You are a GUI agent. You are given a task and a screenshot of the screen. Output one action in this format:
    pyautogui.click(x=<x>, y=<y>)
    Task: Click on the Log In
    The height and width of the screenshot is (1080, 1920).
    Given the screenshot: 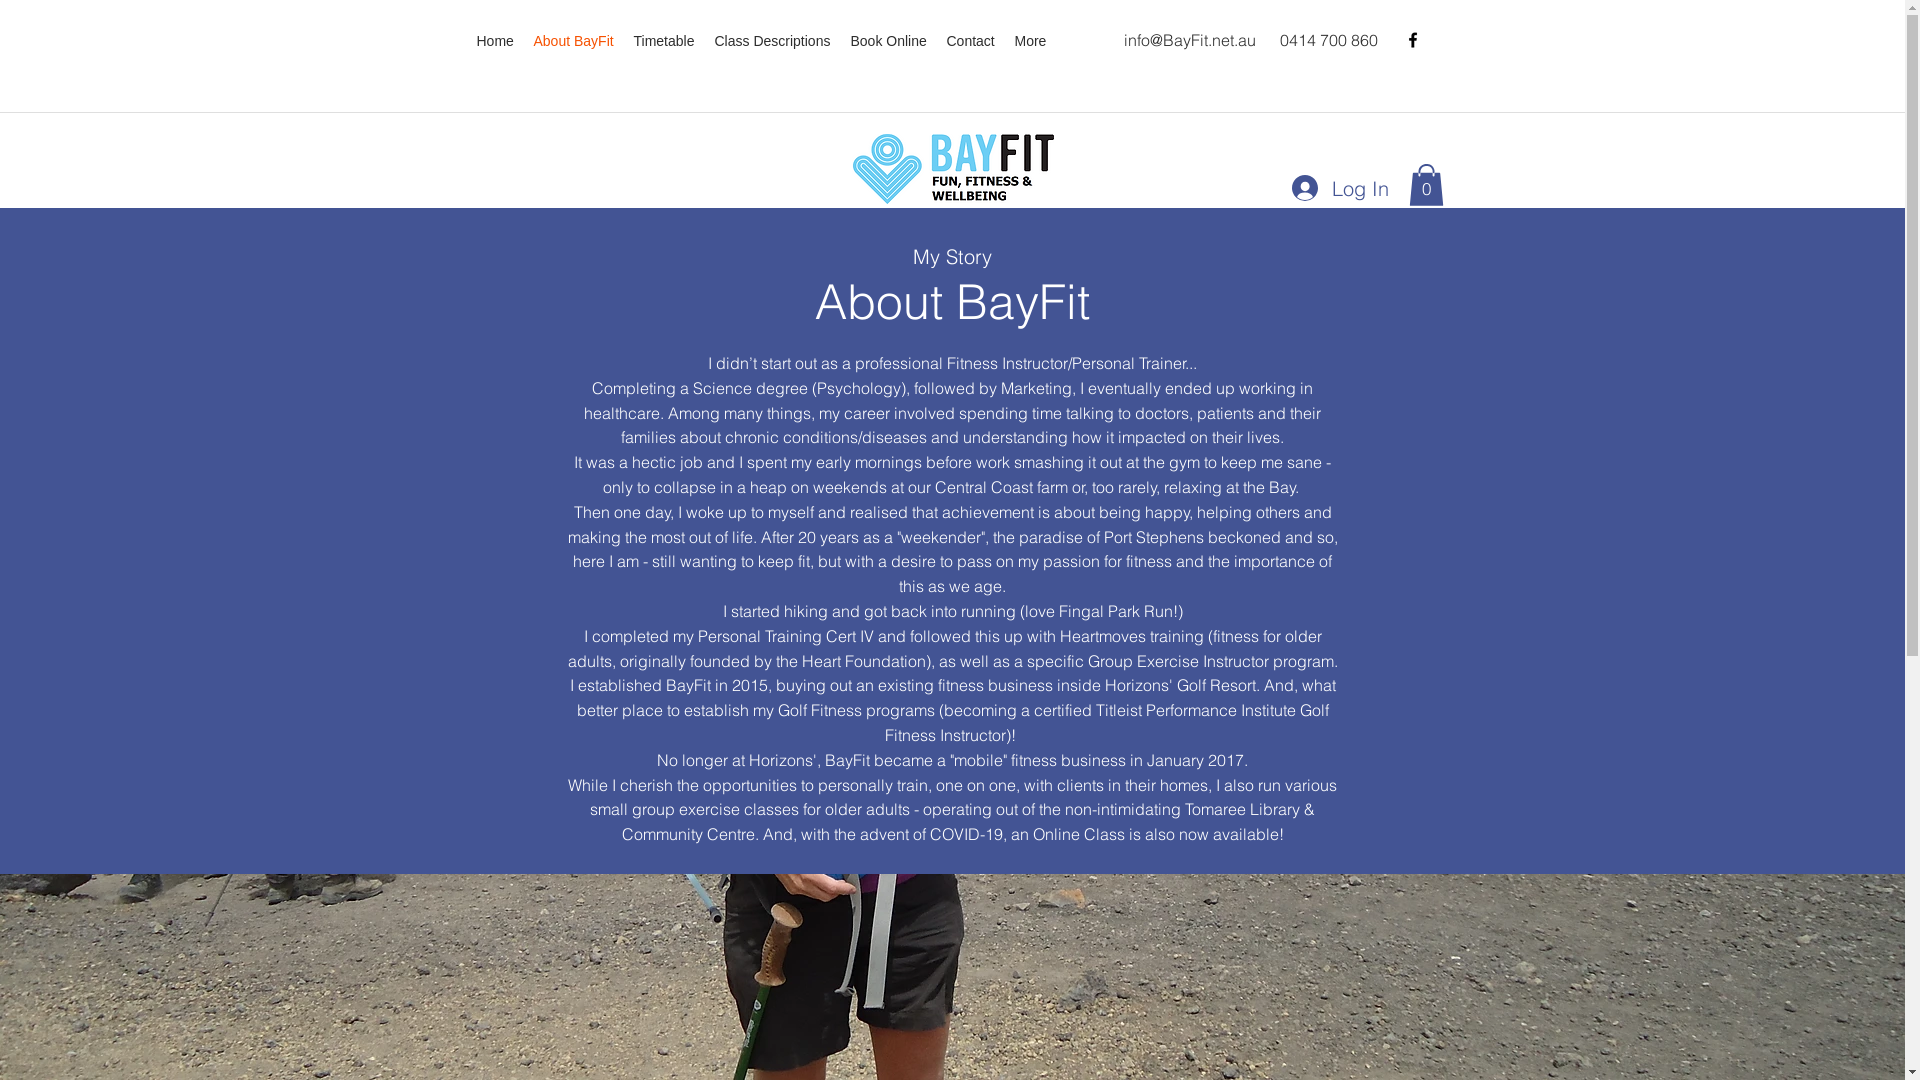 What is the action you would take?
    pyautogui.click(x=1340, y=188)
    